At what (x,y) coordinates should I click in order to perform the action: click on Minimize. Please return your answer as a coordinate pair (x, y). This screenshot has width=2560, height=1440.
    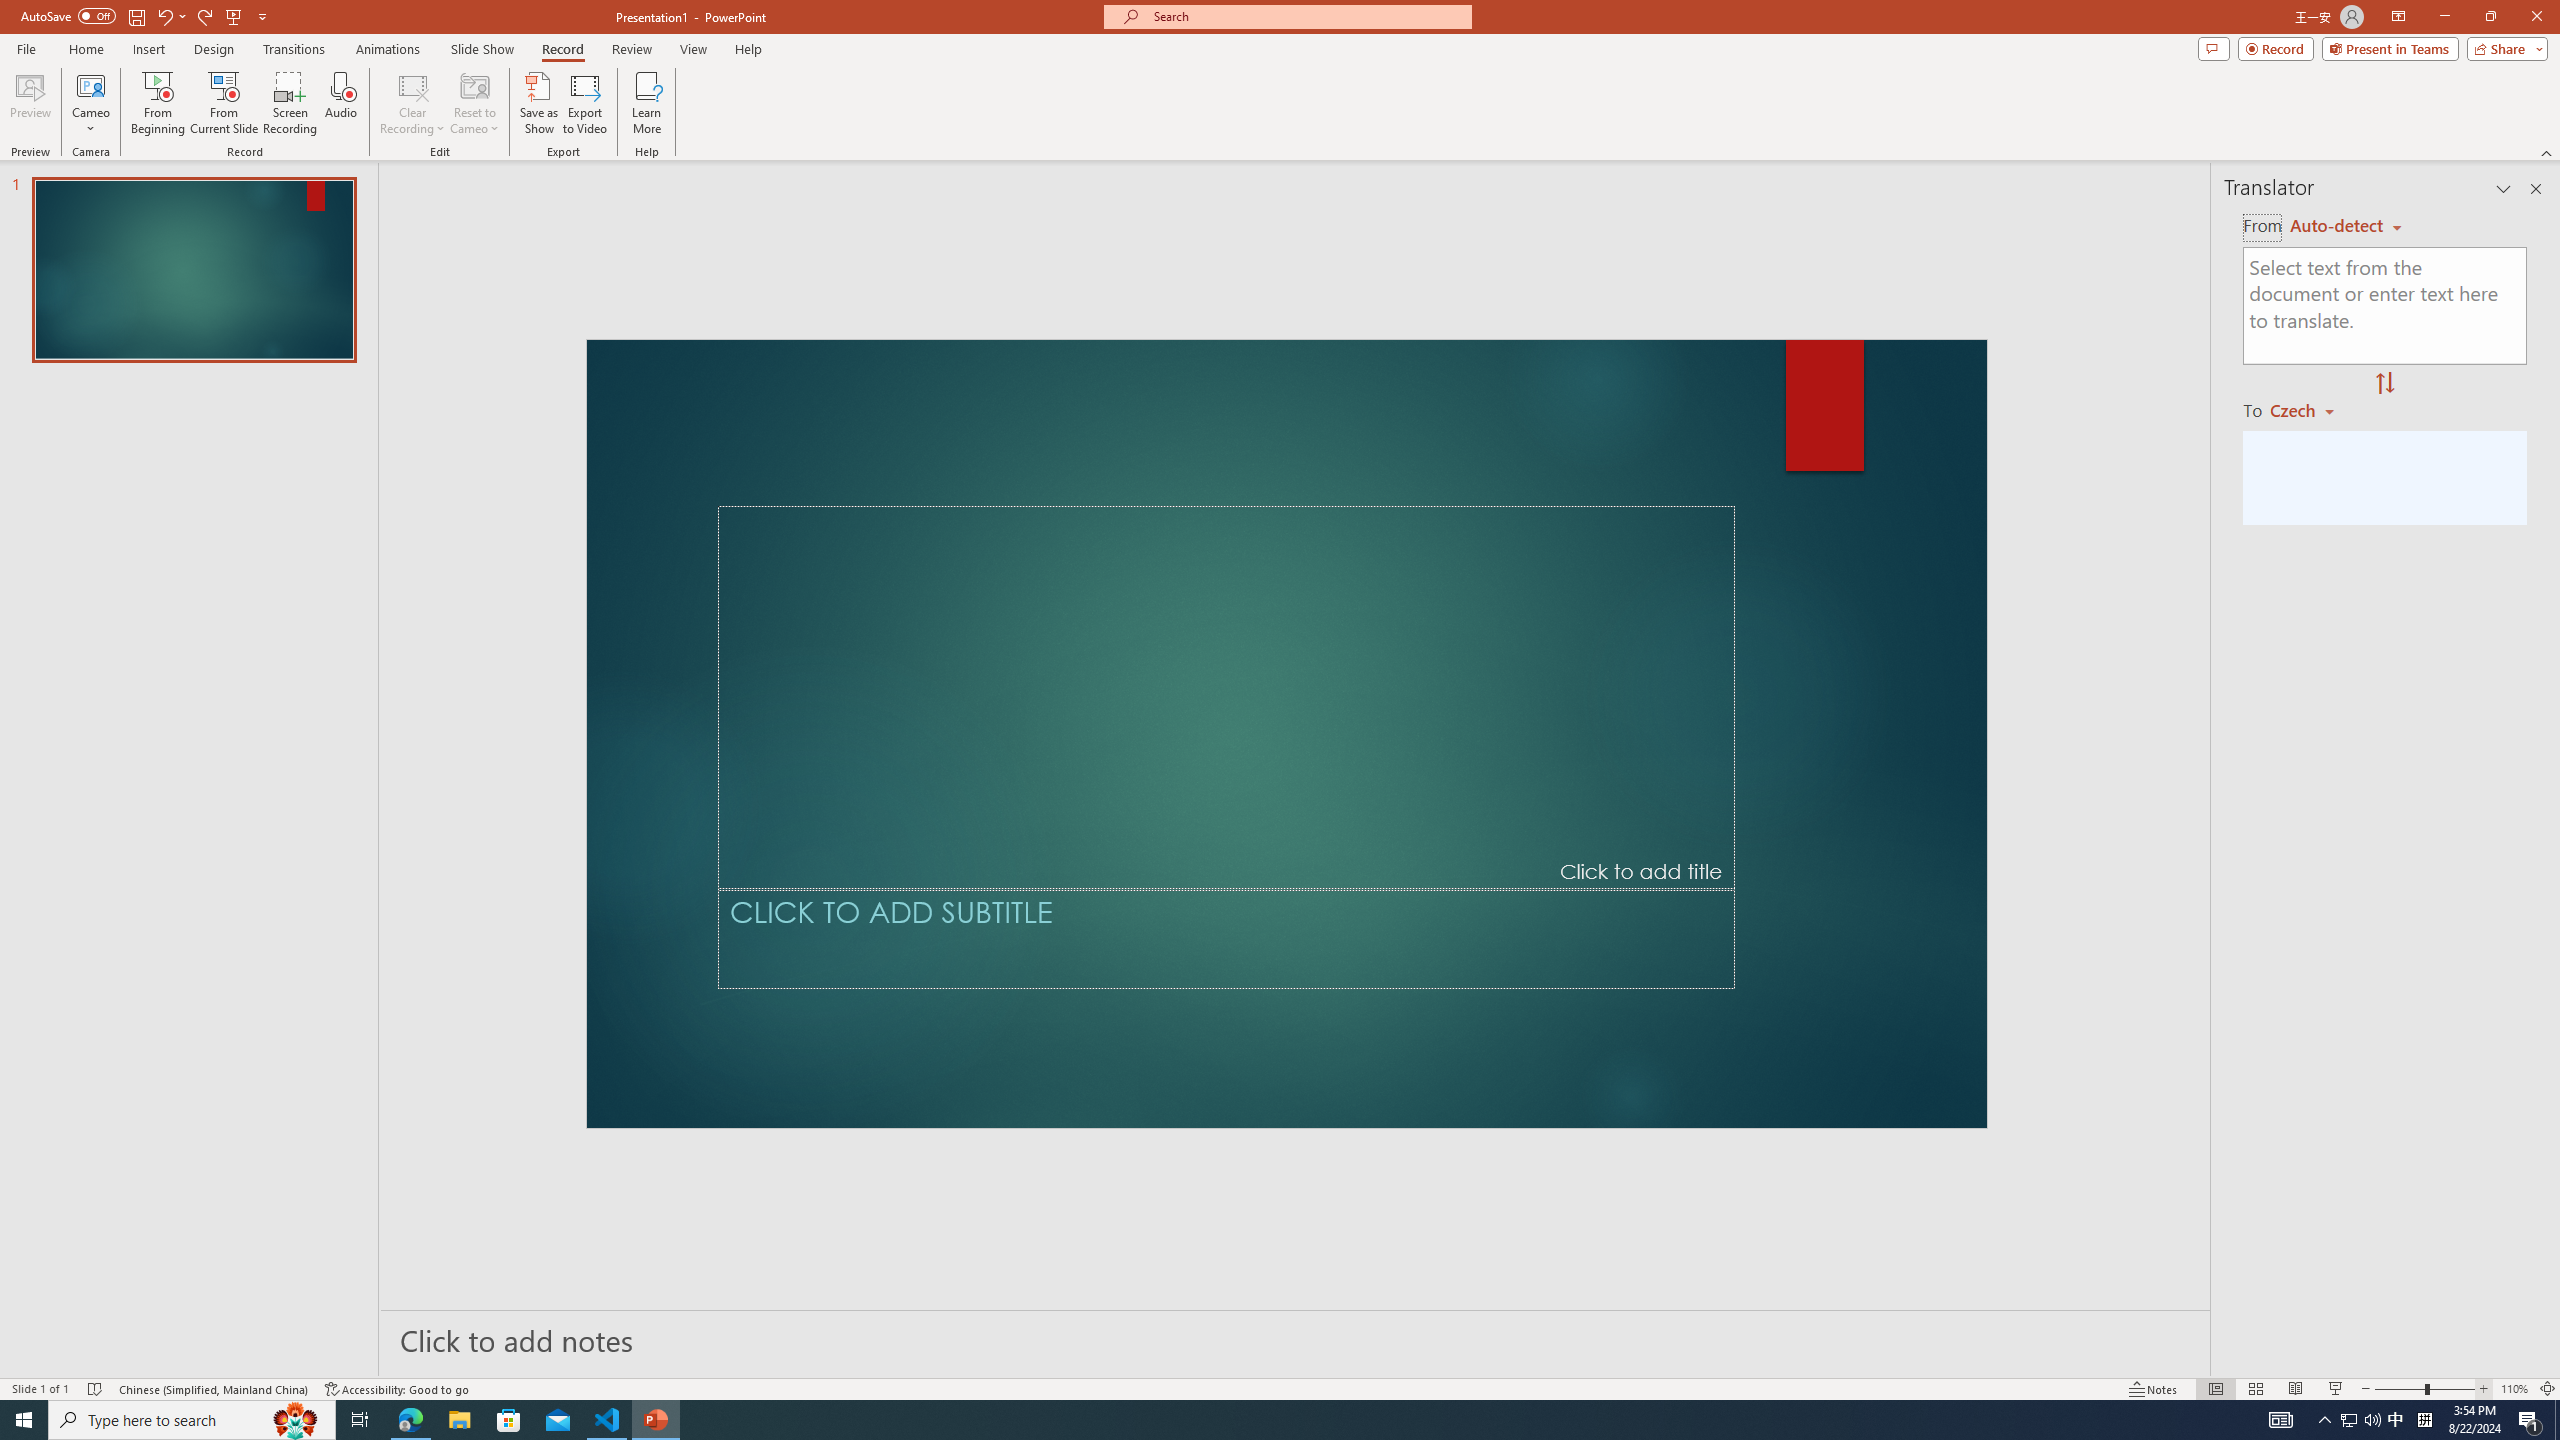
    Looking at the image, I should click on (2380, 32).